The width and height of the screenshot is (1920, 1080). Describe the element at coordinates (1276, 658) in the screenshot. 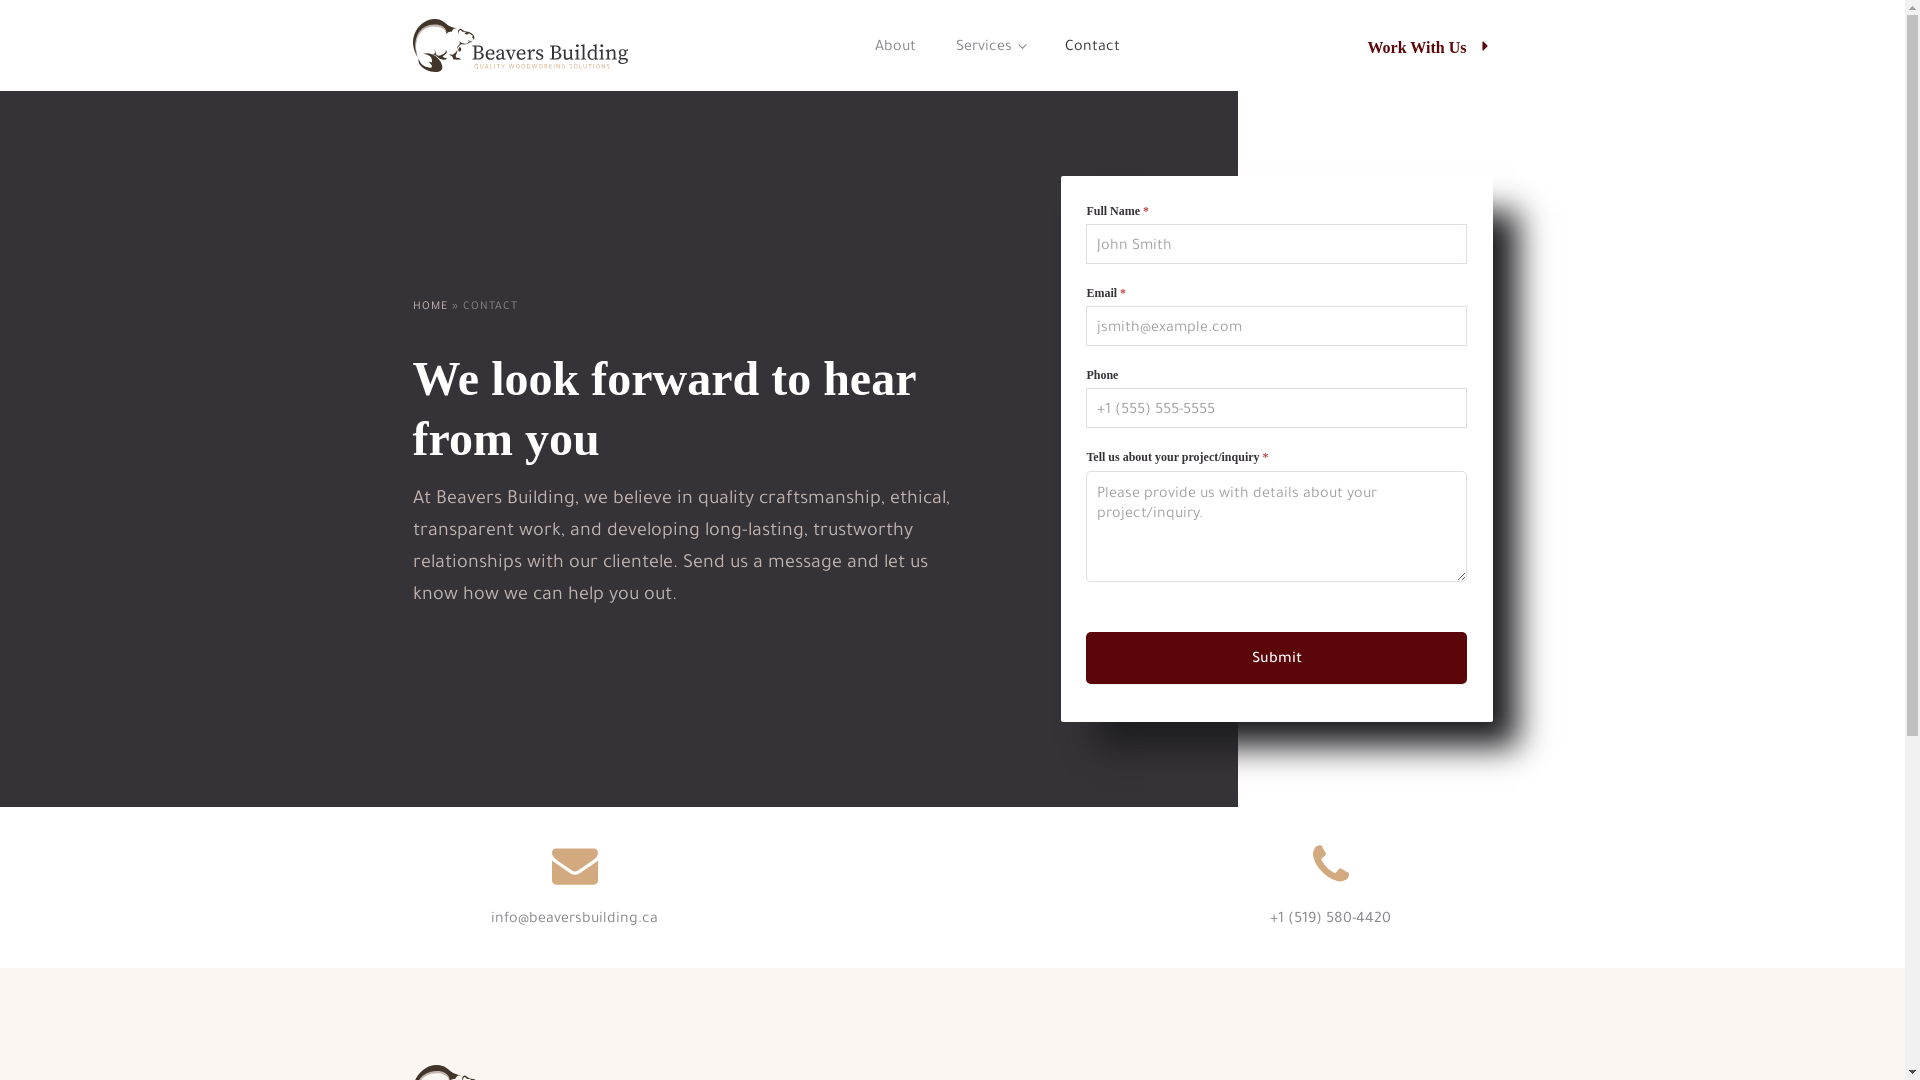

I see `Submit` at that location.